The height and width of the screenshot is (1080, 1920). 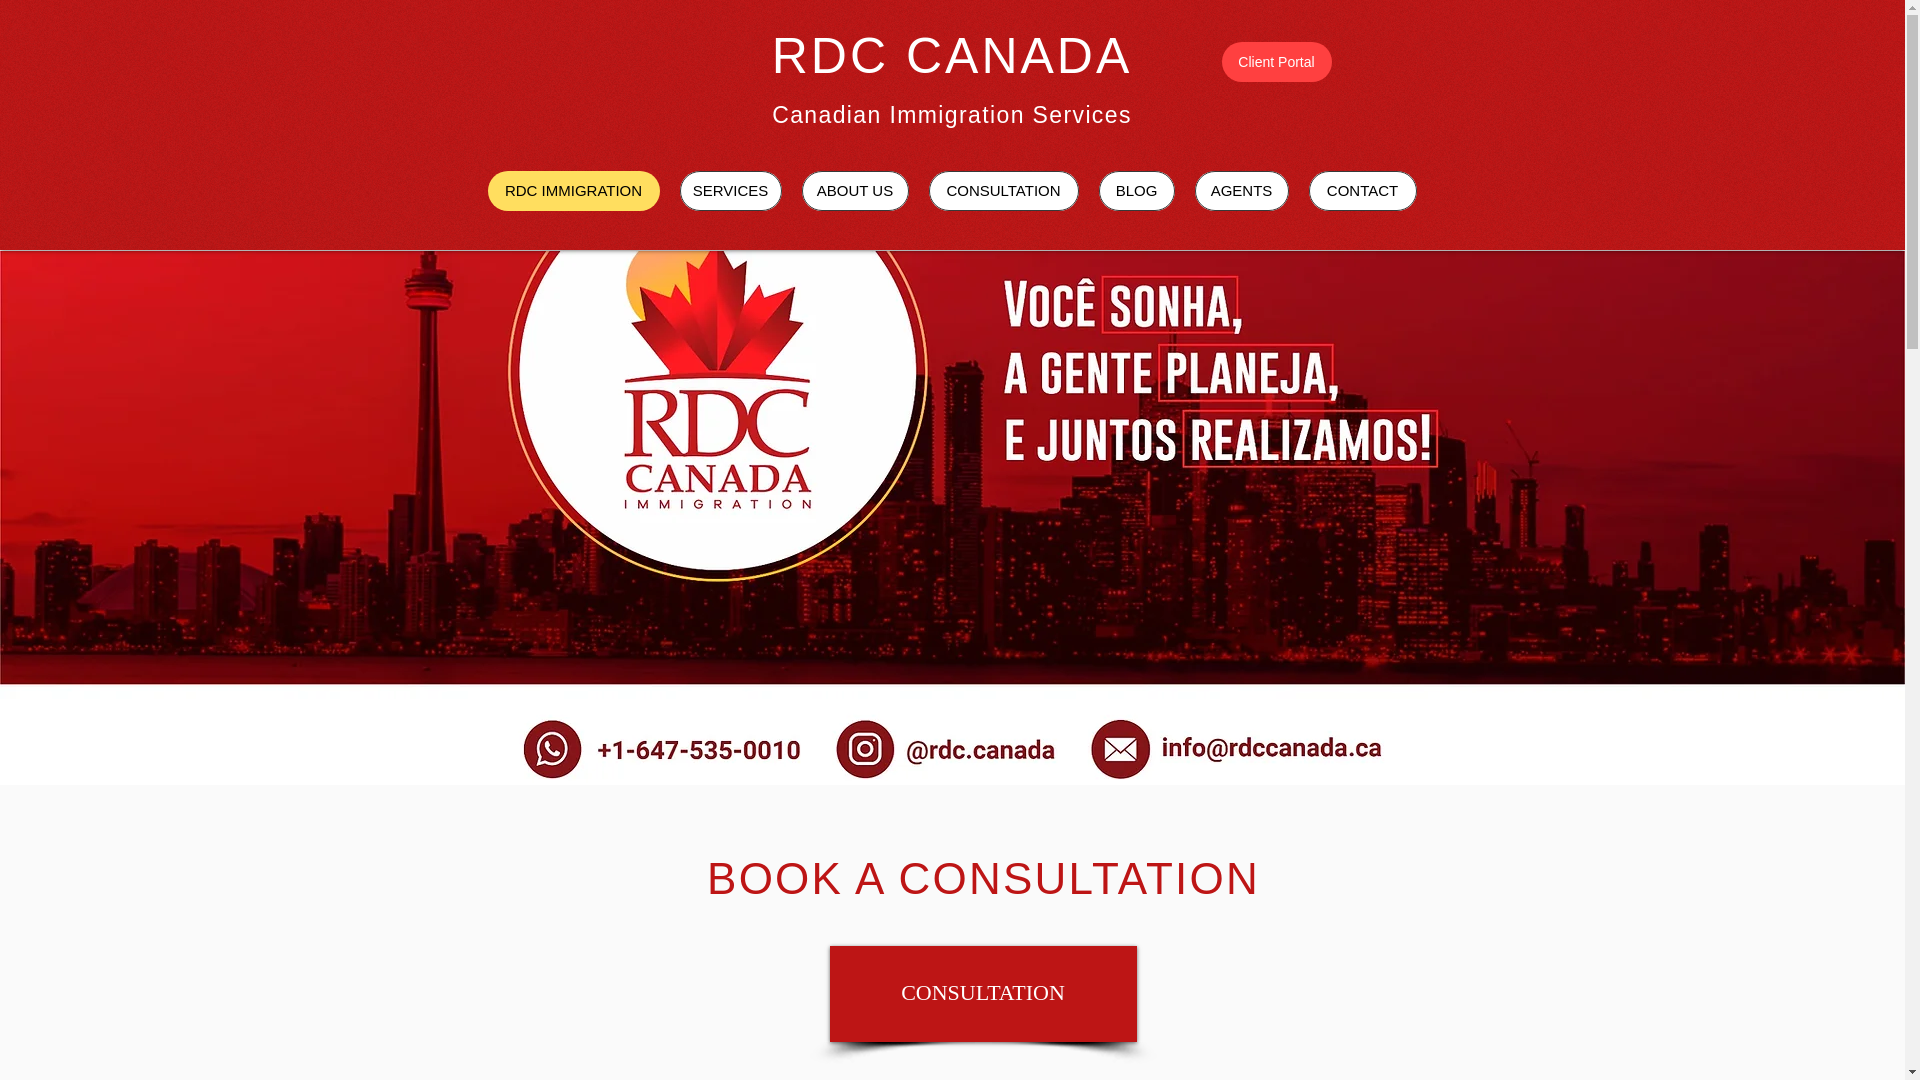 I want to click on CONTACT, so click(x=1362, y=190).